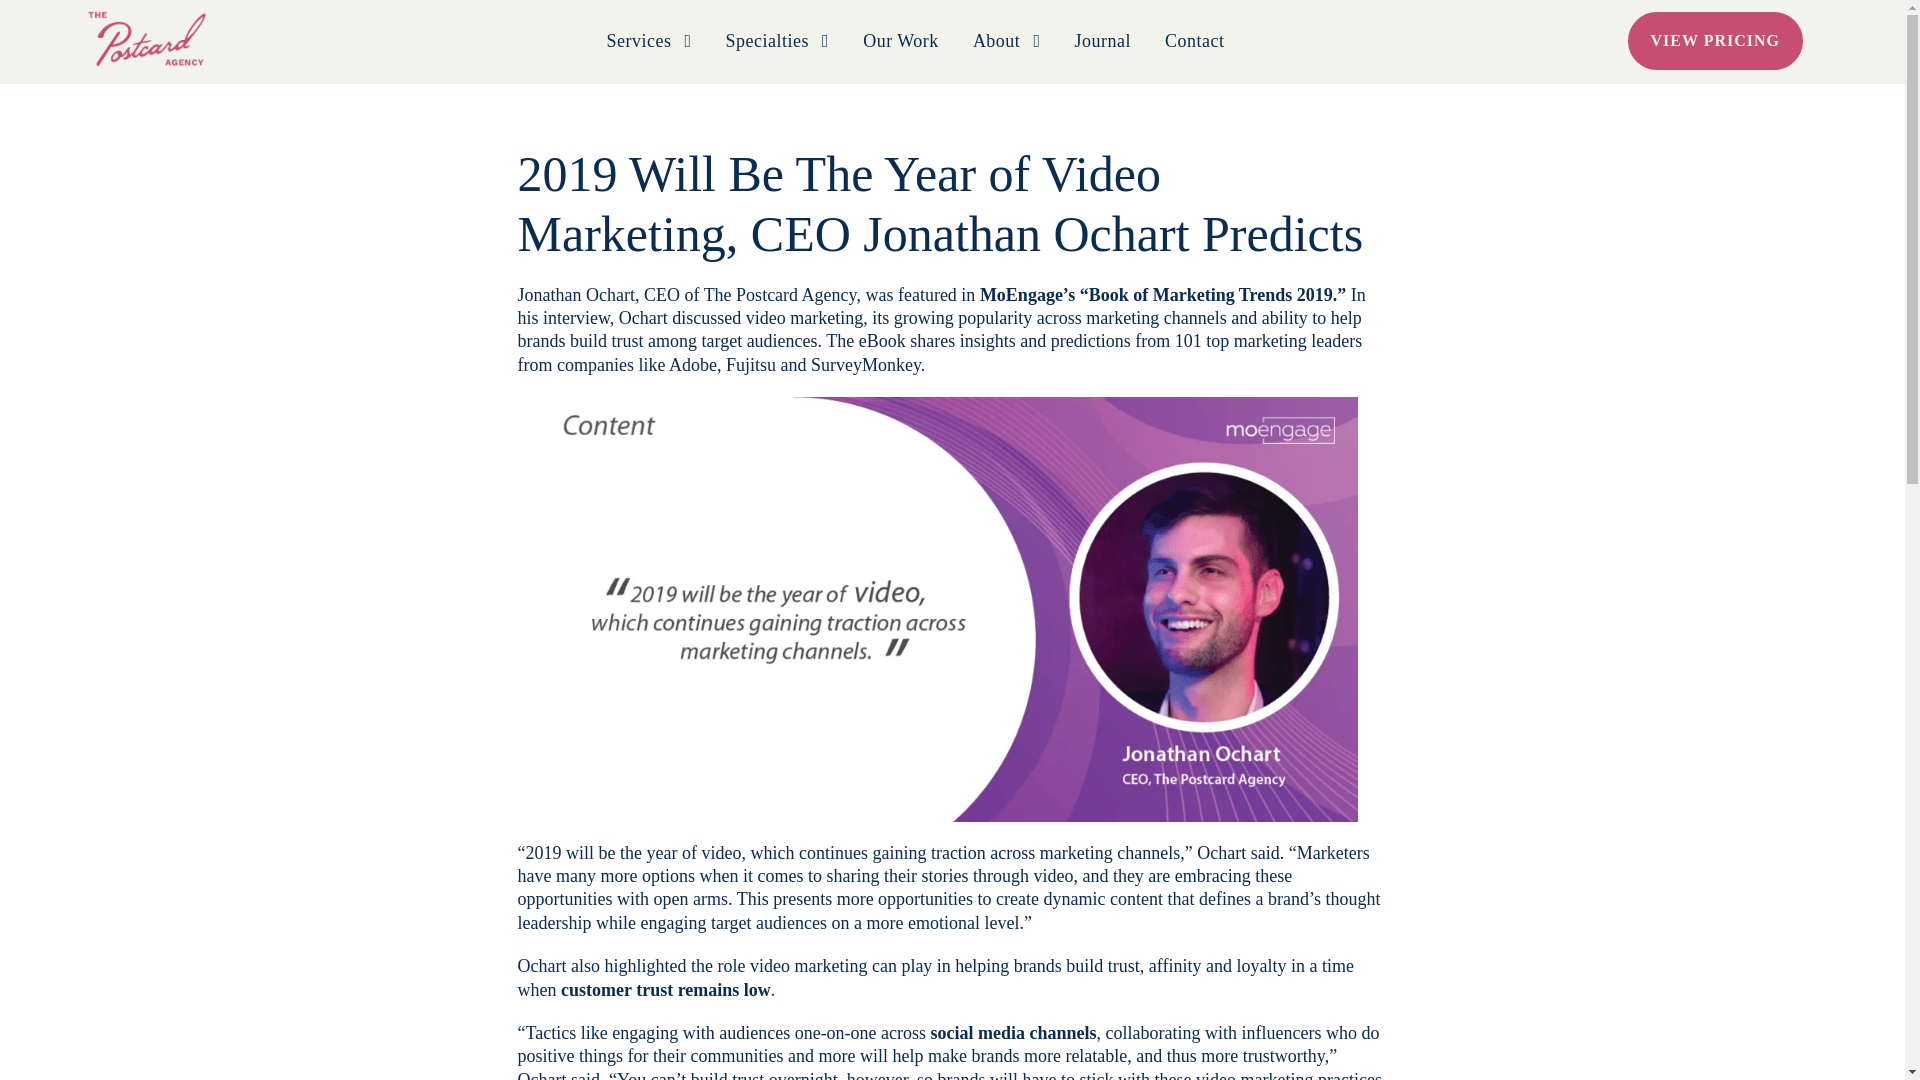 The image size is (1920, 1080). What do you see at coordinates (1716, 40) in the screenshot?
I see `VIEW PRICING` at bounding box center [1716, 40].